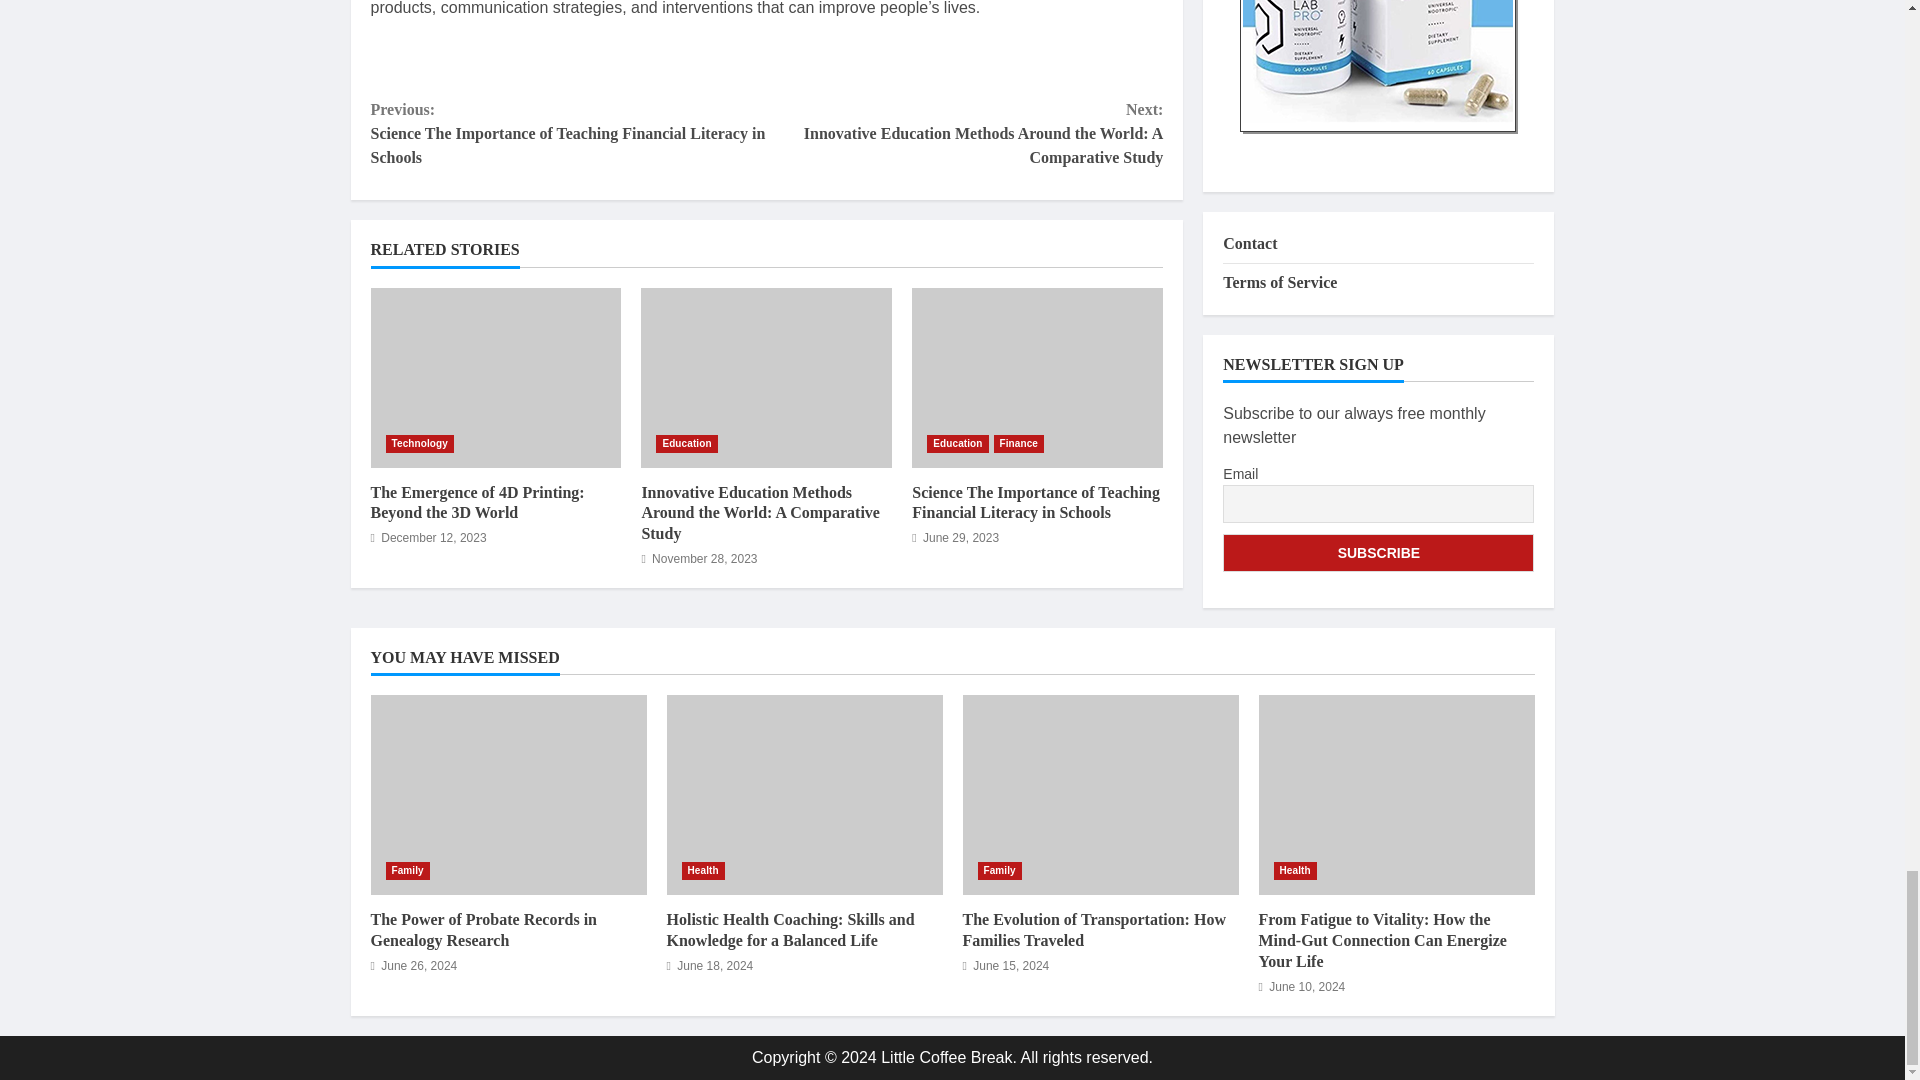  What do you see at coordinates (605, 58) in the screenshot?
I see `Share on Linkedin` at bounding box center [605, 58].